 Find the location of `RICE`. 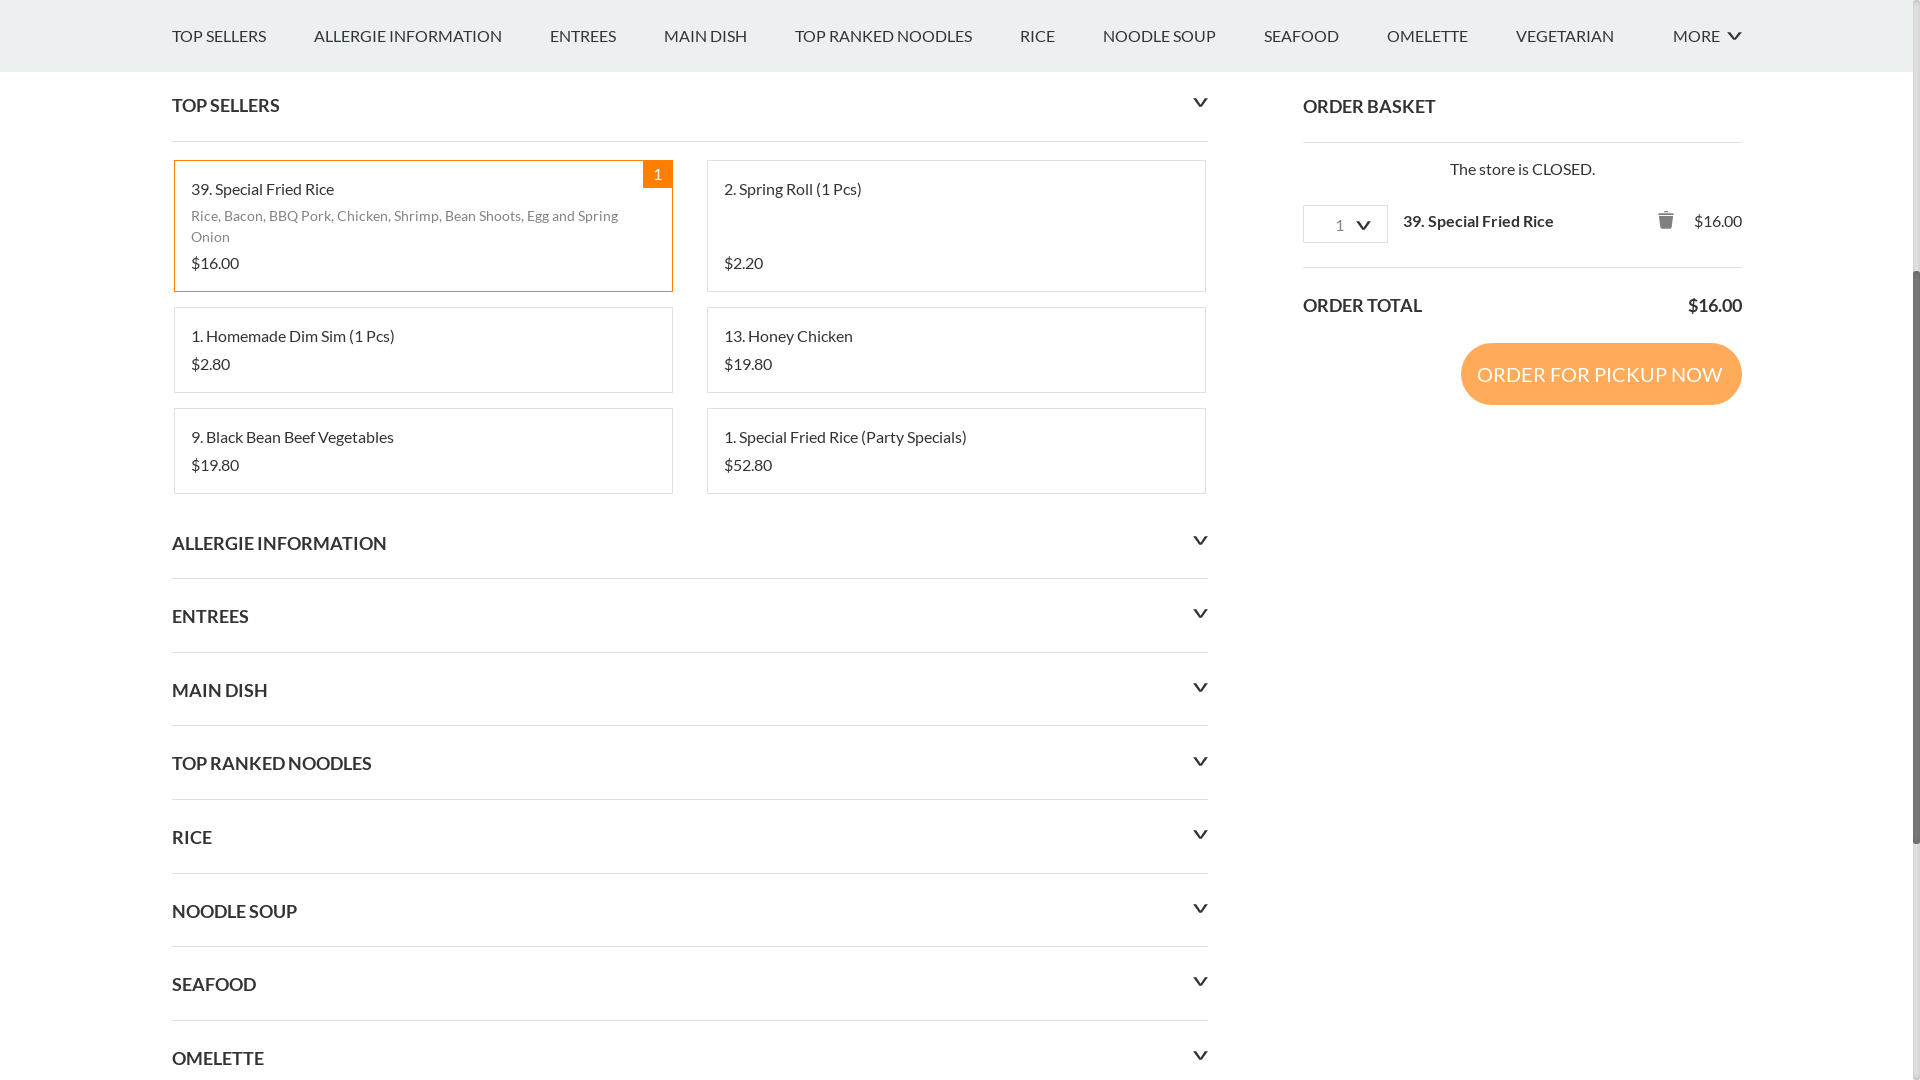

RICE is located at coordinates (1062, 547).